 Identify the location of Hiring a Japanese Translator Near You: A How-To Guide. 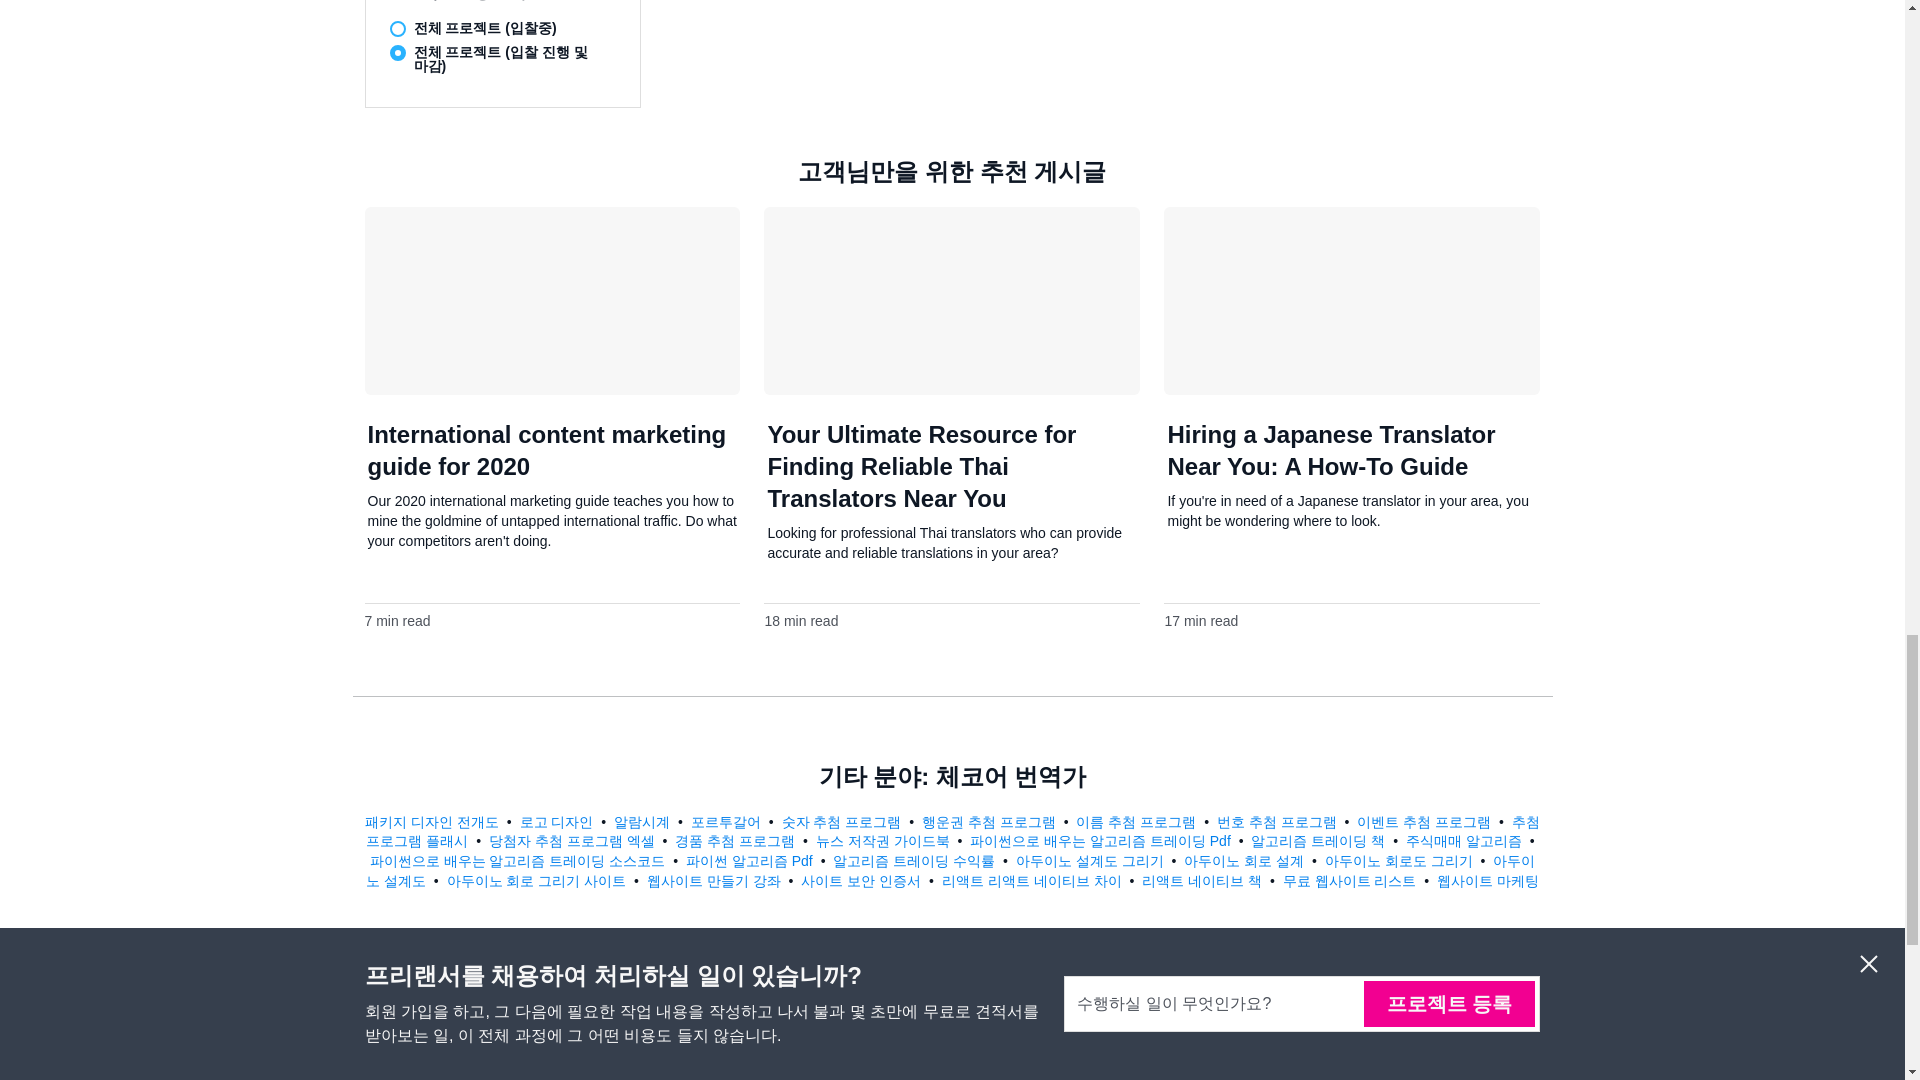
(1331, 450).